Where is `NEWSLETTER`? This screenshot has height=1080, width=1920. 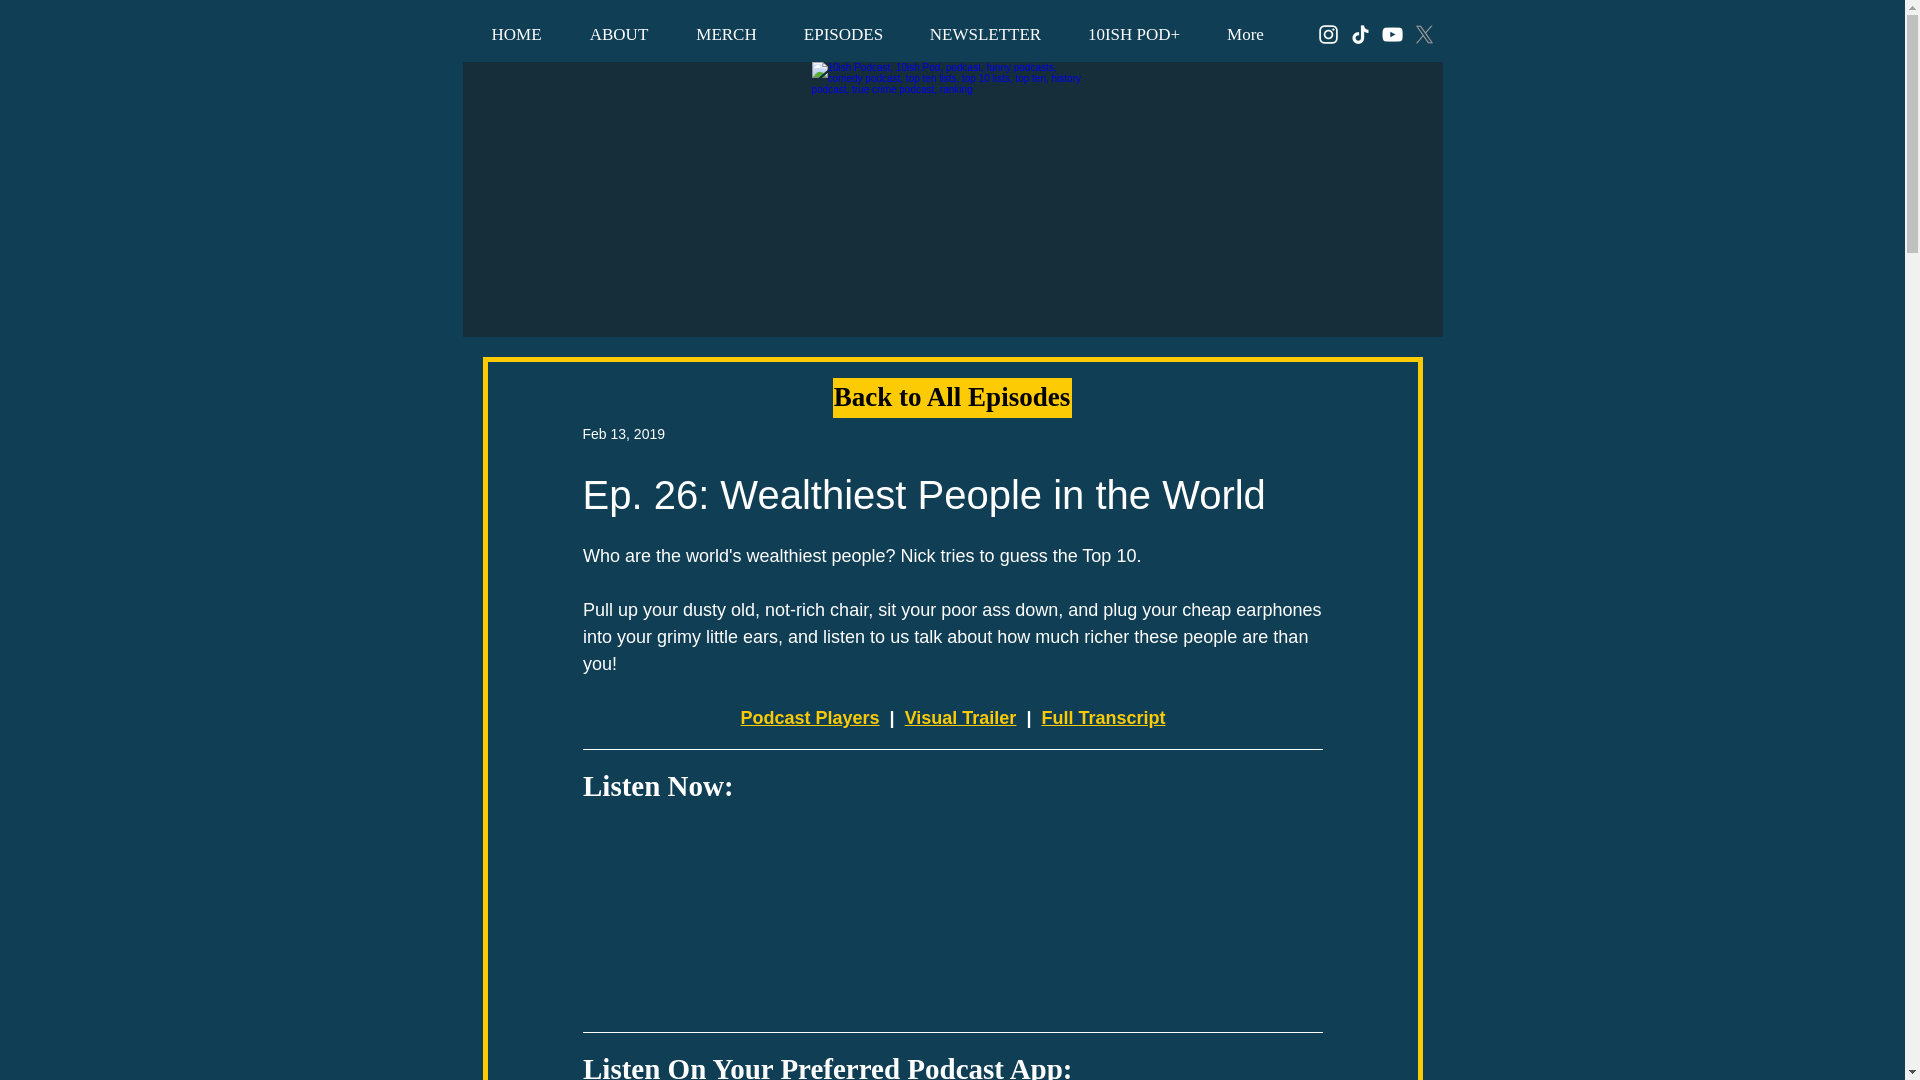
NEWSLETTER is located at coordinates (984, 34).